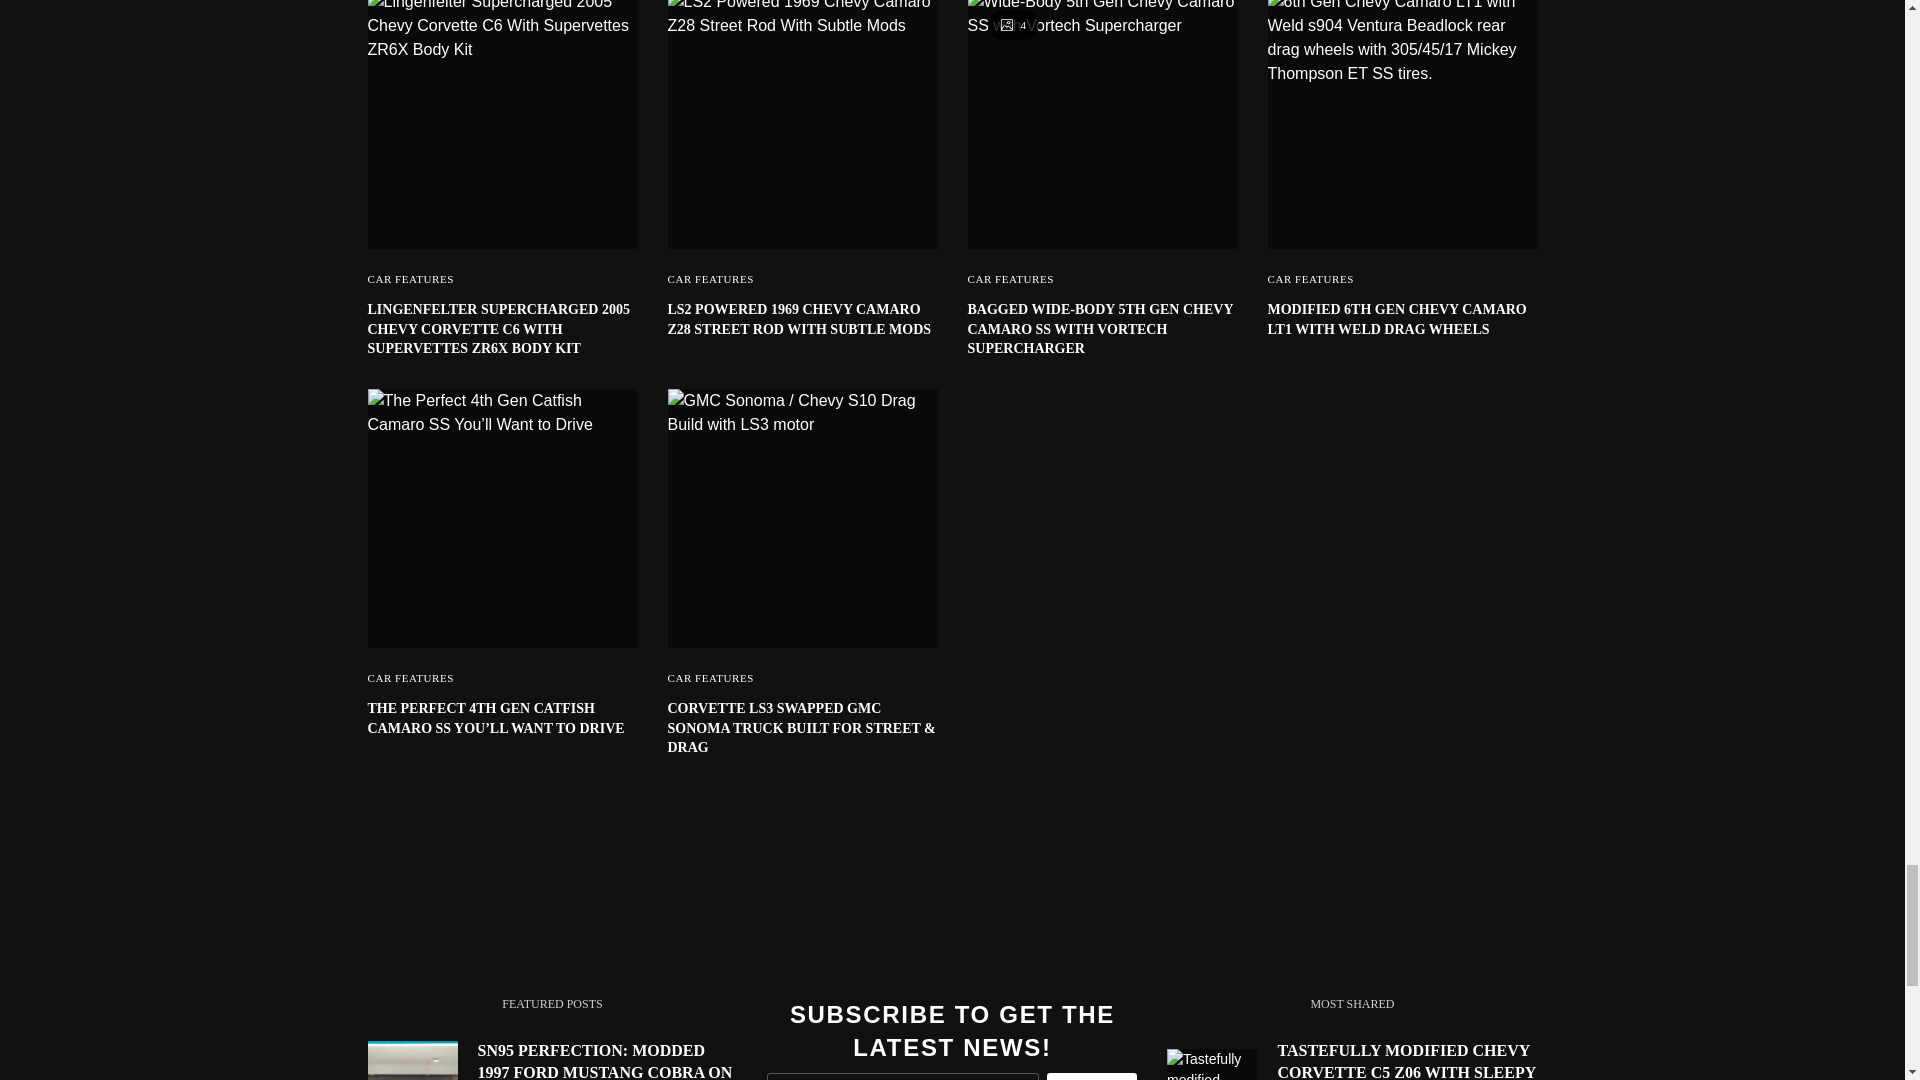  What do you see at coordinates (1402, 320) in the screenshot?
I see `Modified 6th Gen Chevy Camaro LT1 With Weld Drag Wheels` at bounding box center [1402, 320].